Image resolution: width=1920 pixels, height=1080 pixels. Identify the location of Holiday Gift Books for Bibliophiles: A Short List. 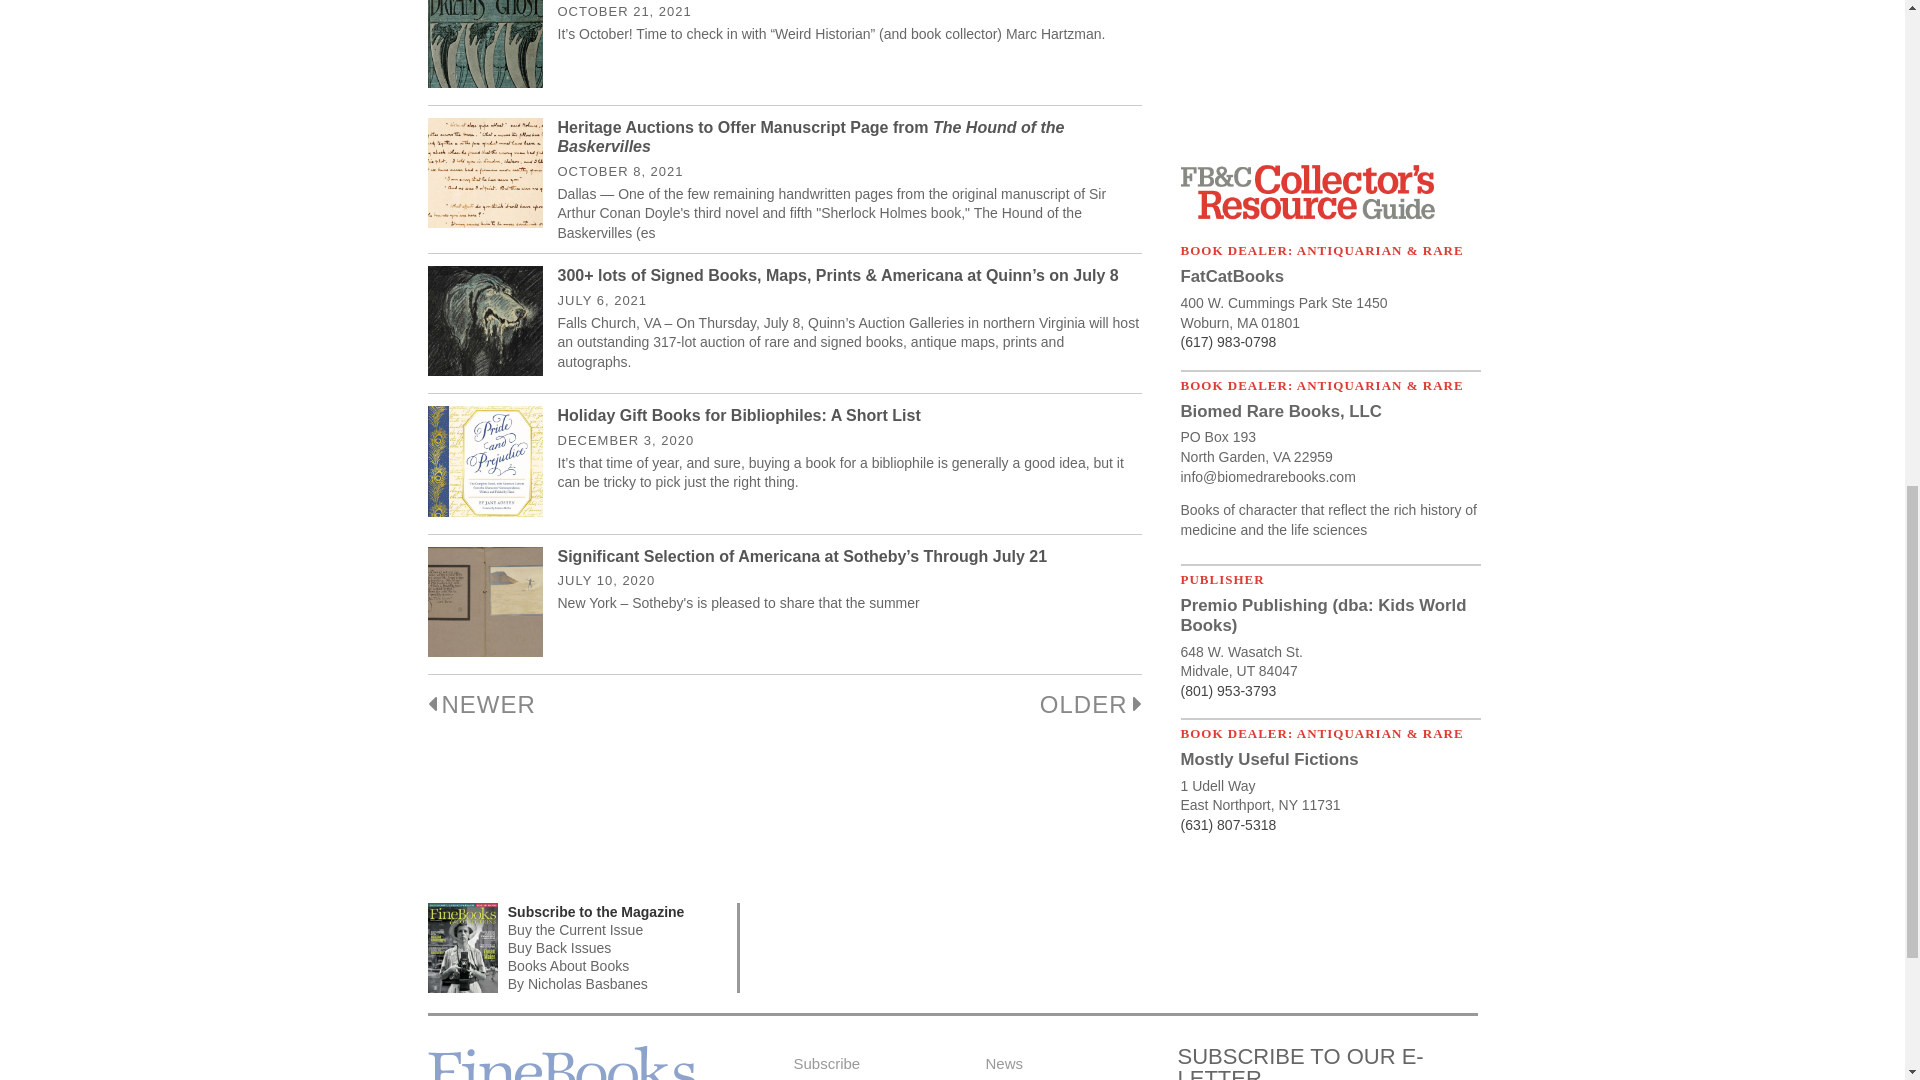
(740, 416).